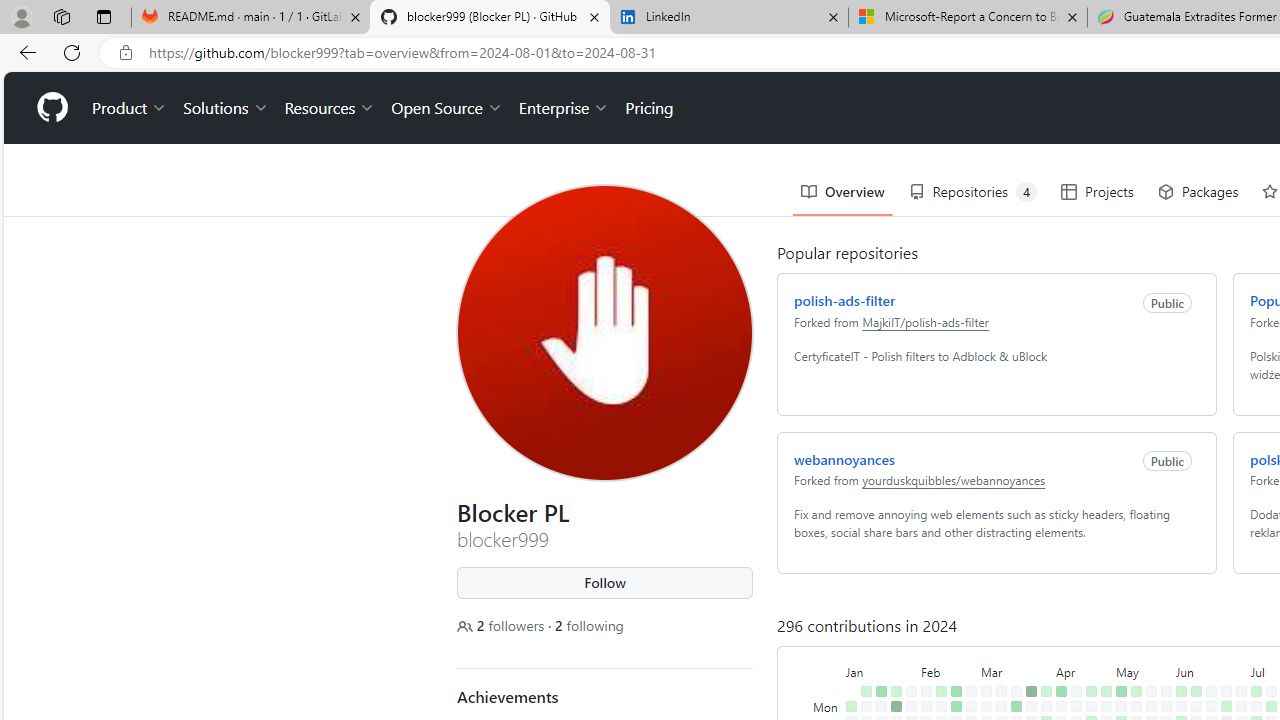 This screenshot has width=1280, height=720. What do you see at coordinates (926, 706) in the screenshot?
I see `No contributions on February 5th.` at bounding box center [926, 706].